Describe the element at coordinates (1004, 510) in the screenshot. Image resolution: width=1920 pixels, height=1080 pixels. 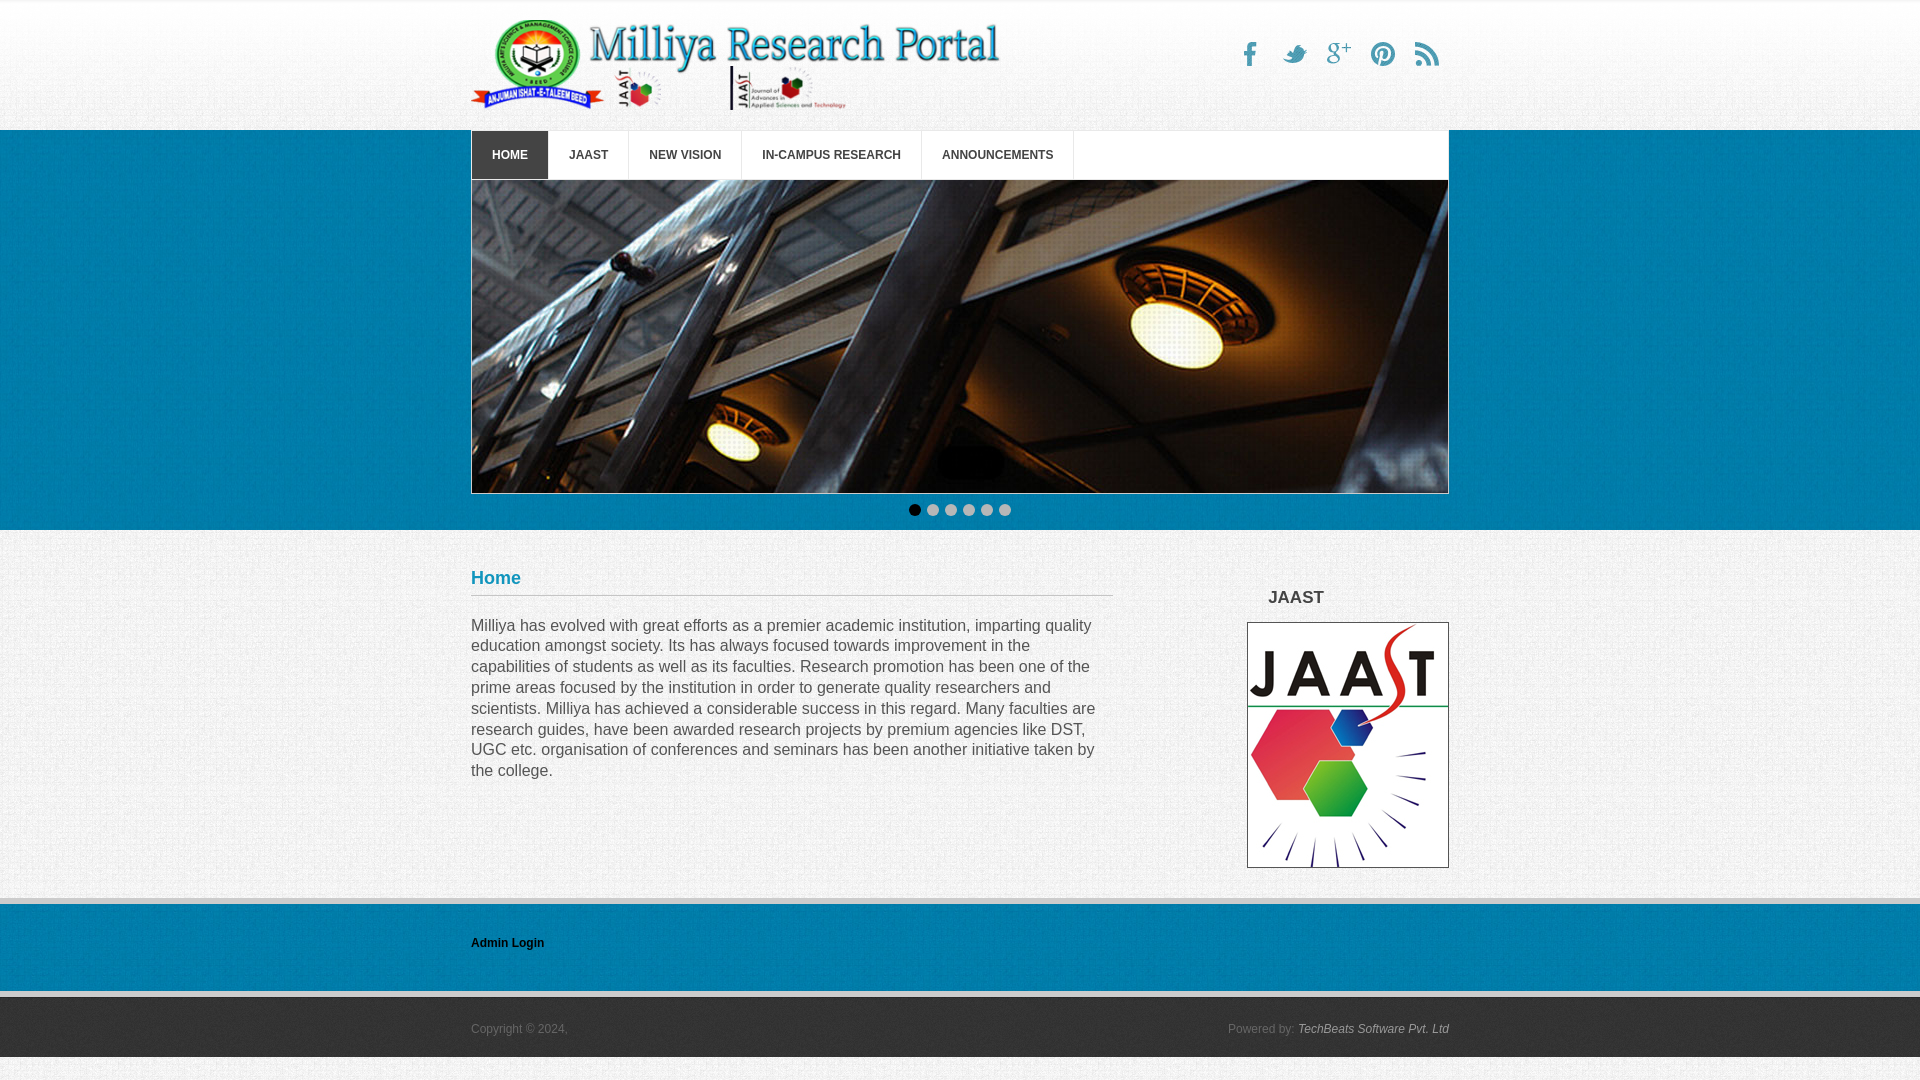
I see `3` at that location.